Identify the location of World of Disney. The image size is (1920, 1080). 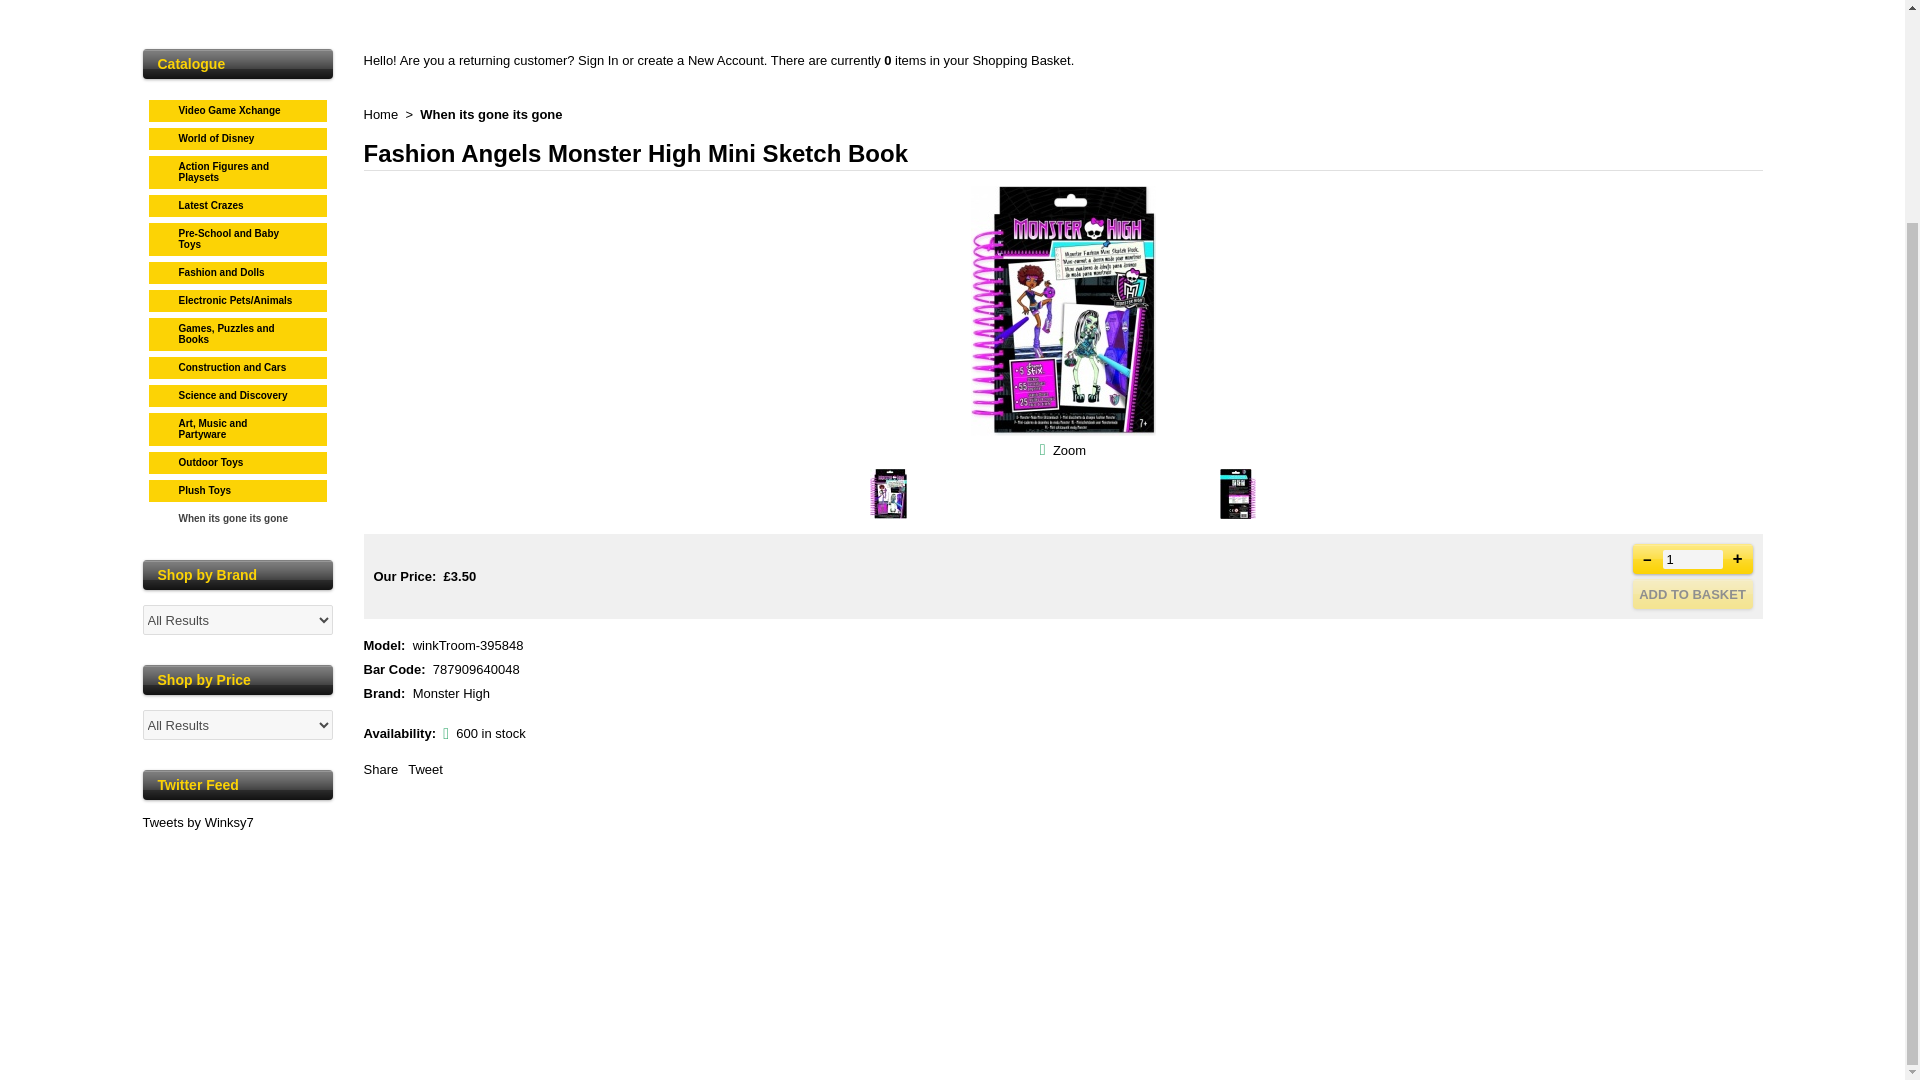
(237, 136).